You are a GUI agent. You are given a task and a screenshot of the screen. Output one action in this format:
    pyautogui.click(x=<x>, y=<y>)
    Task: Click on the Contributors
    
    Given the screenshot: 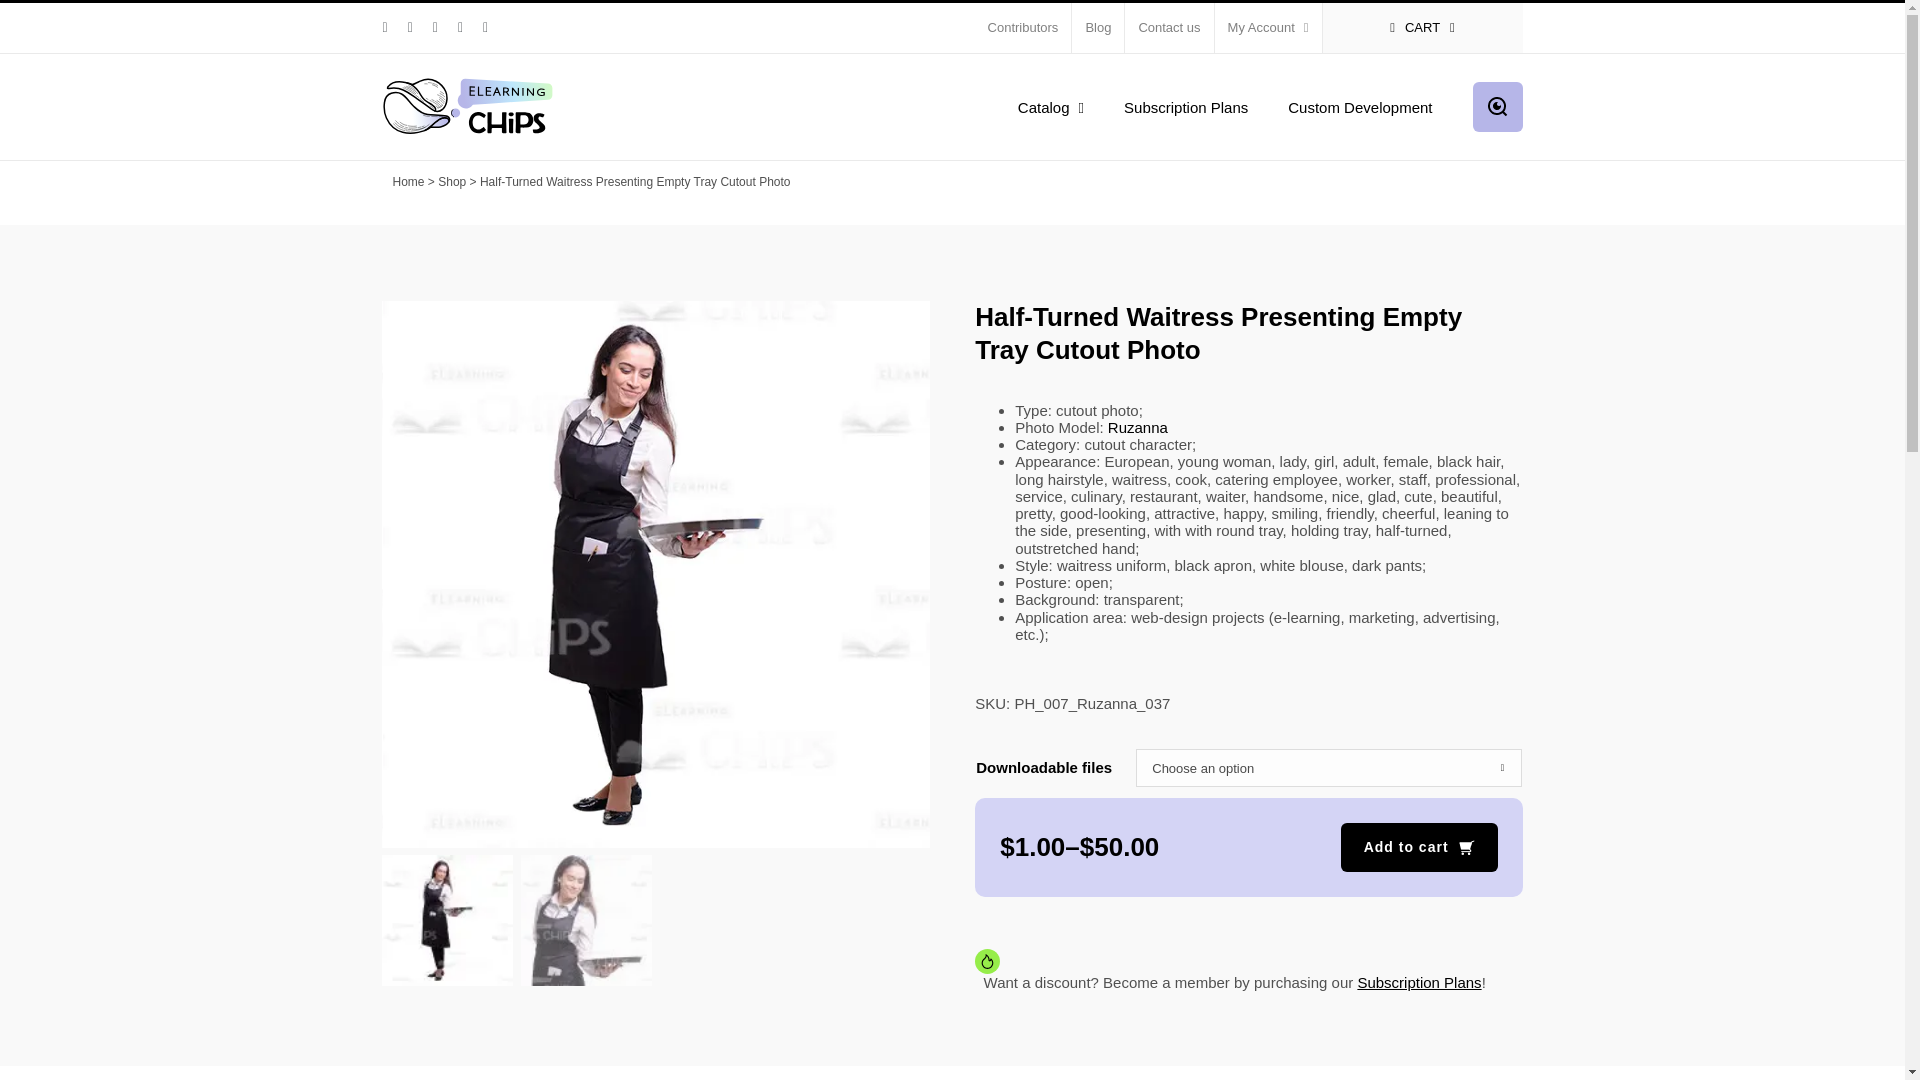 What is the action you would take?
    pyautogui.click(x=1023, y=28)
    